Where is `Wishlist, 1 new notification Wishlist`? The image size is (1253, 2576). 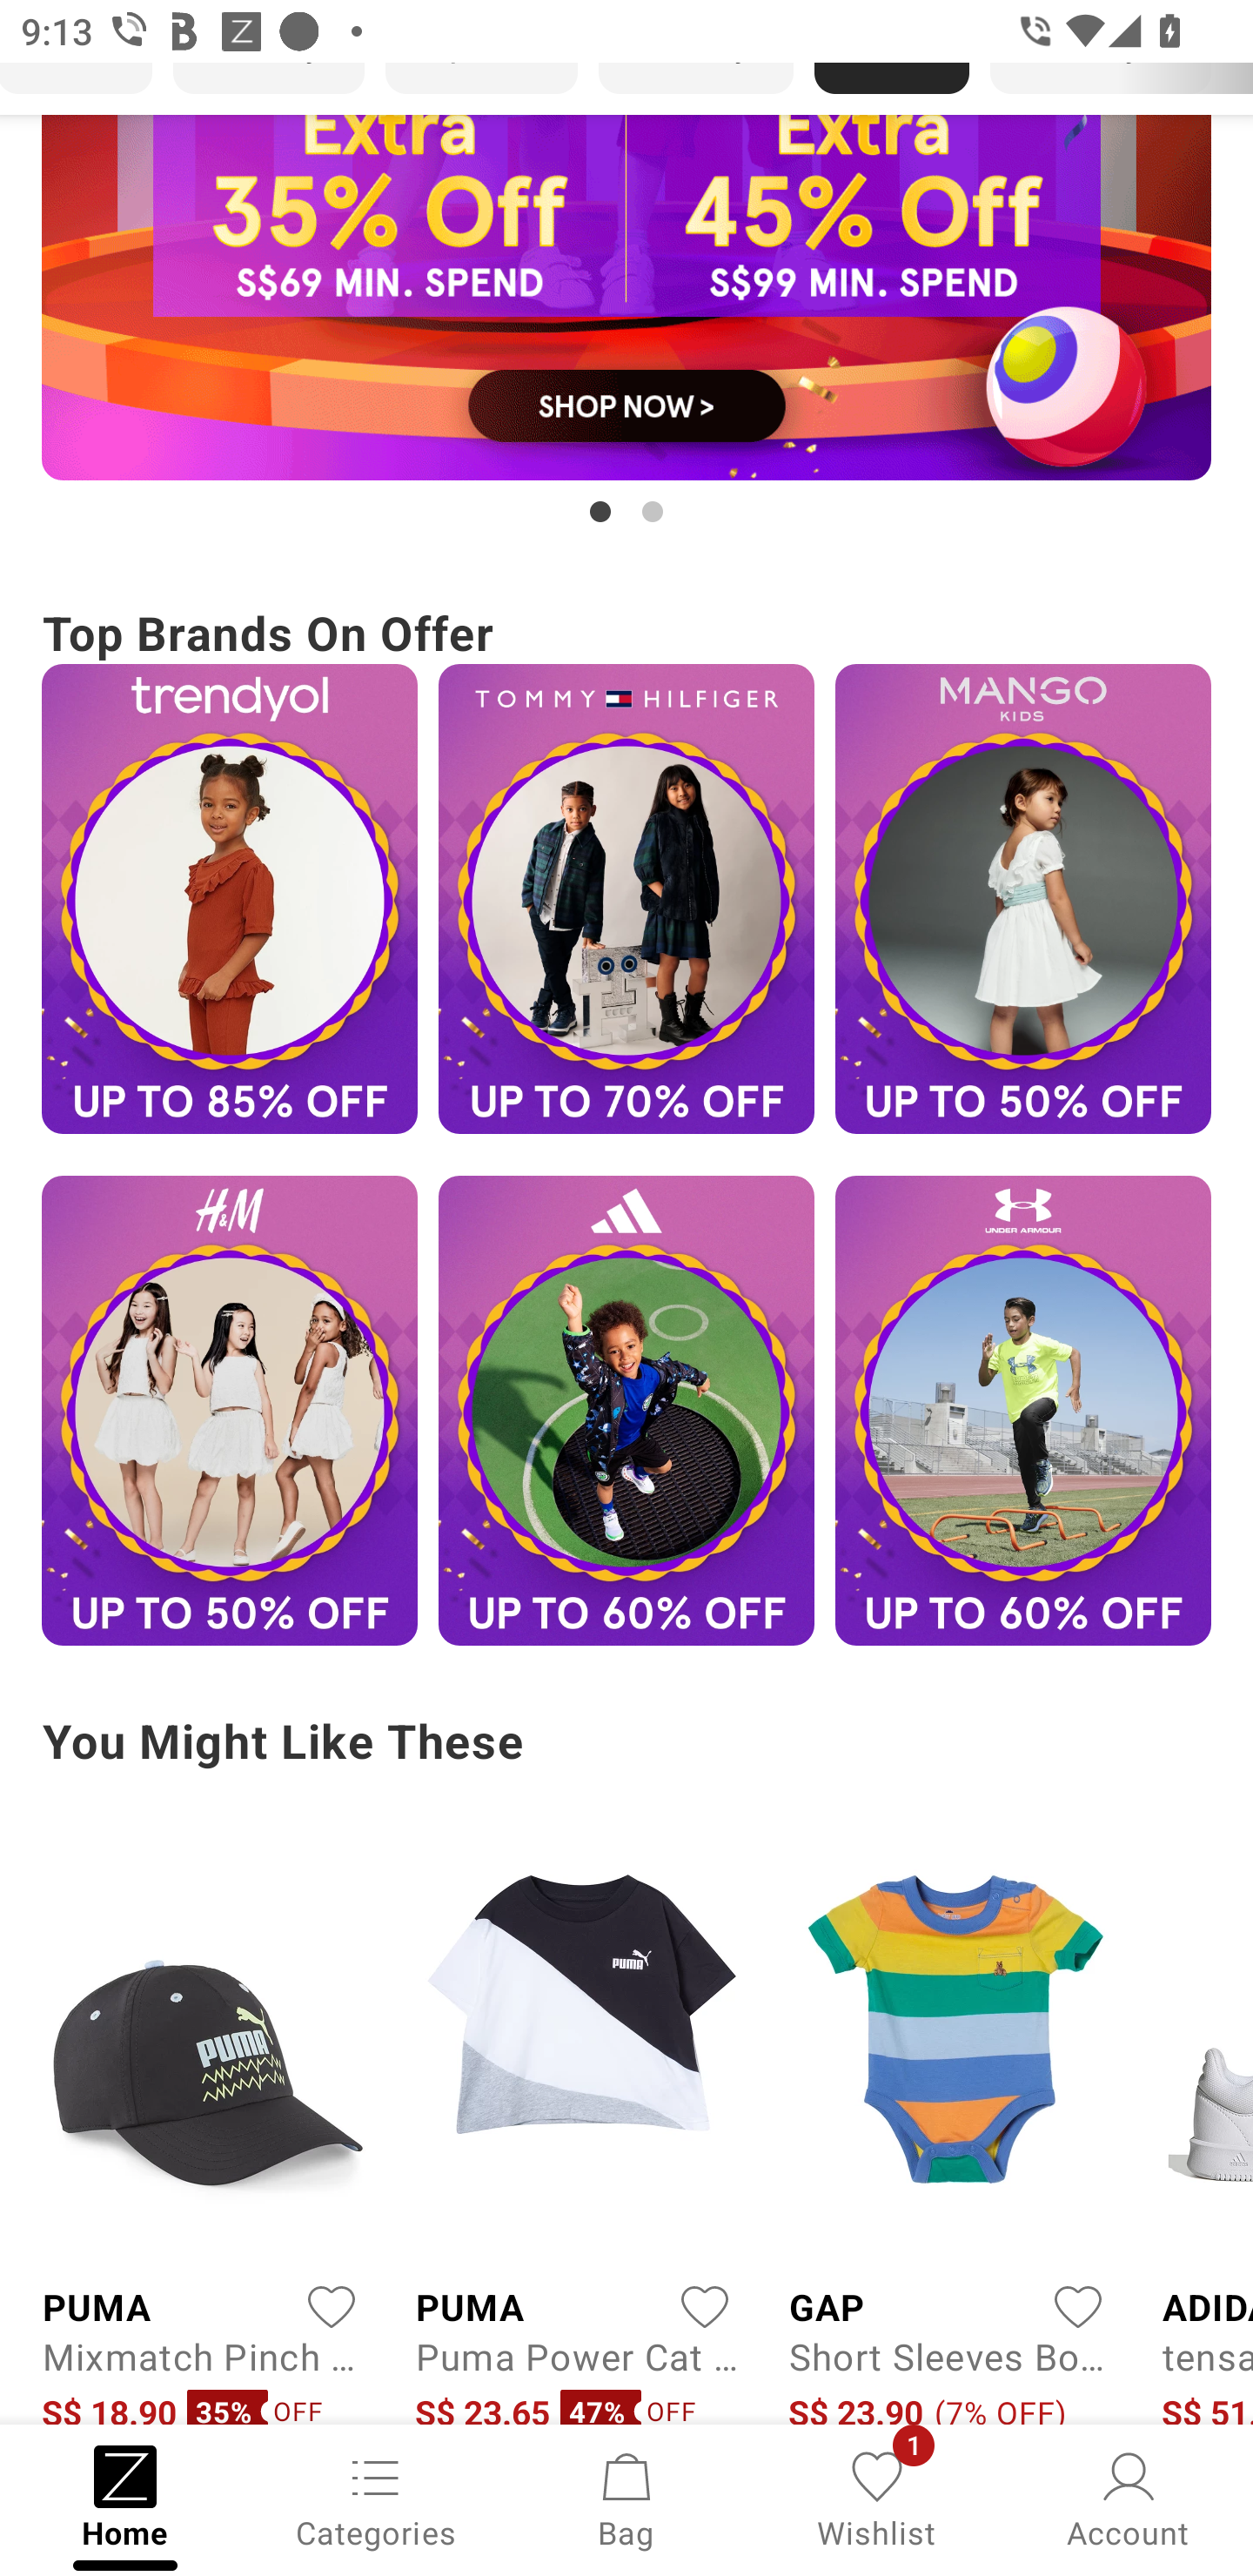 Wishlist, 1 new notification Wishlist is located at coordinates (877, 2498).